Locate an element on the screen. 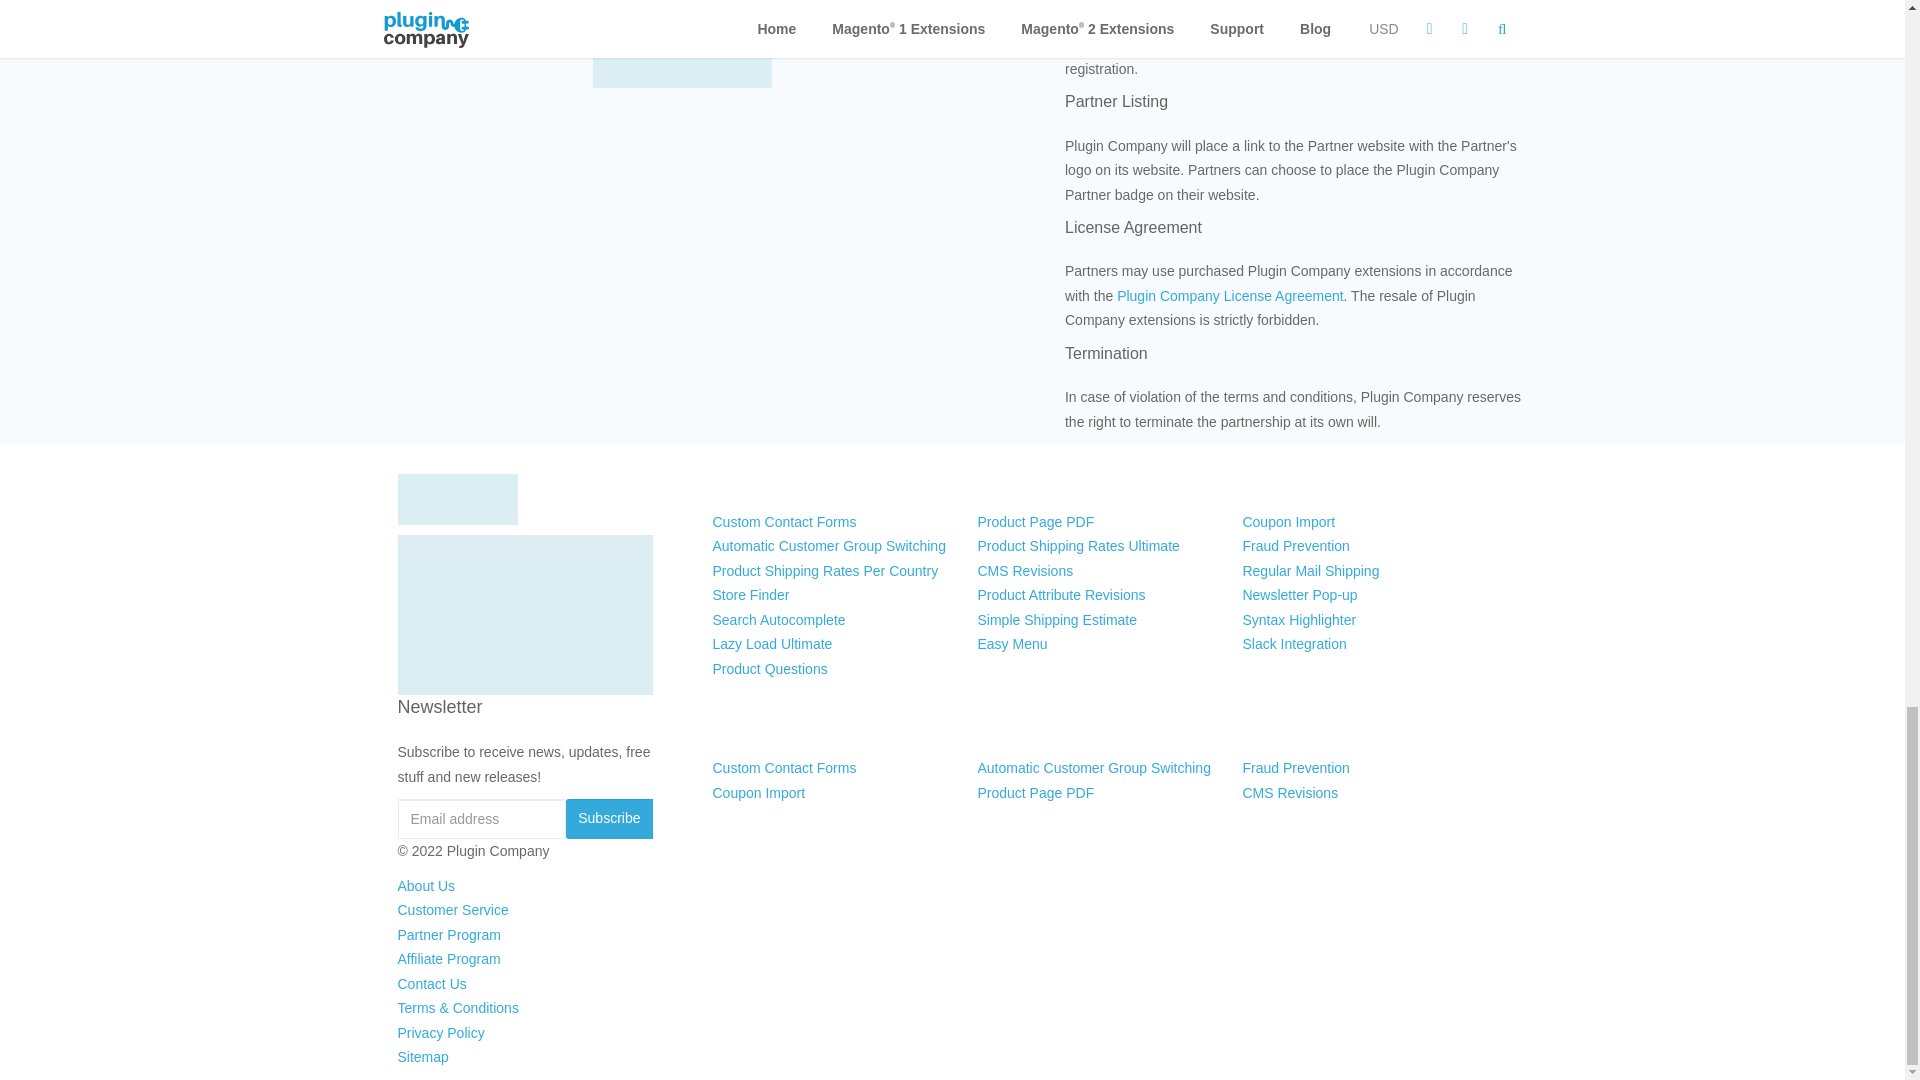 The width and height of the screenshot is (1920, 1080). Fraud Prevention Magento Extension is located at coordinates (1296, 546).